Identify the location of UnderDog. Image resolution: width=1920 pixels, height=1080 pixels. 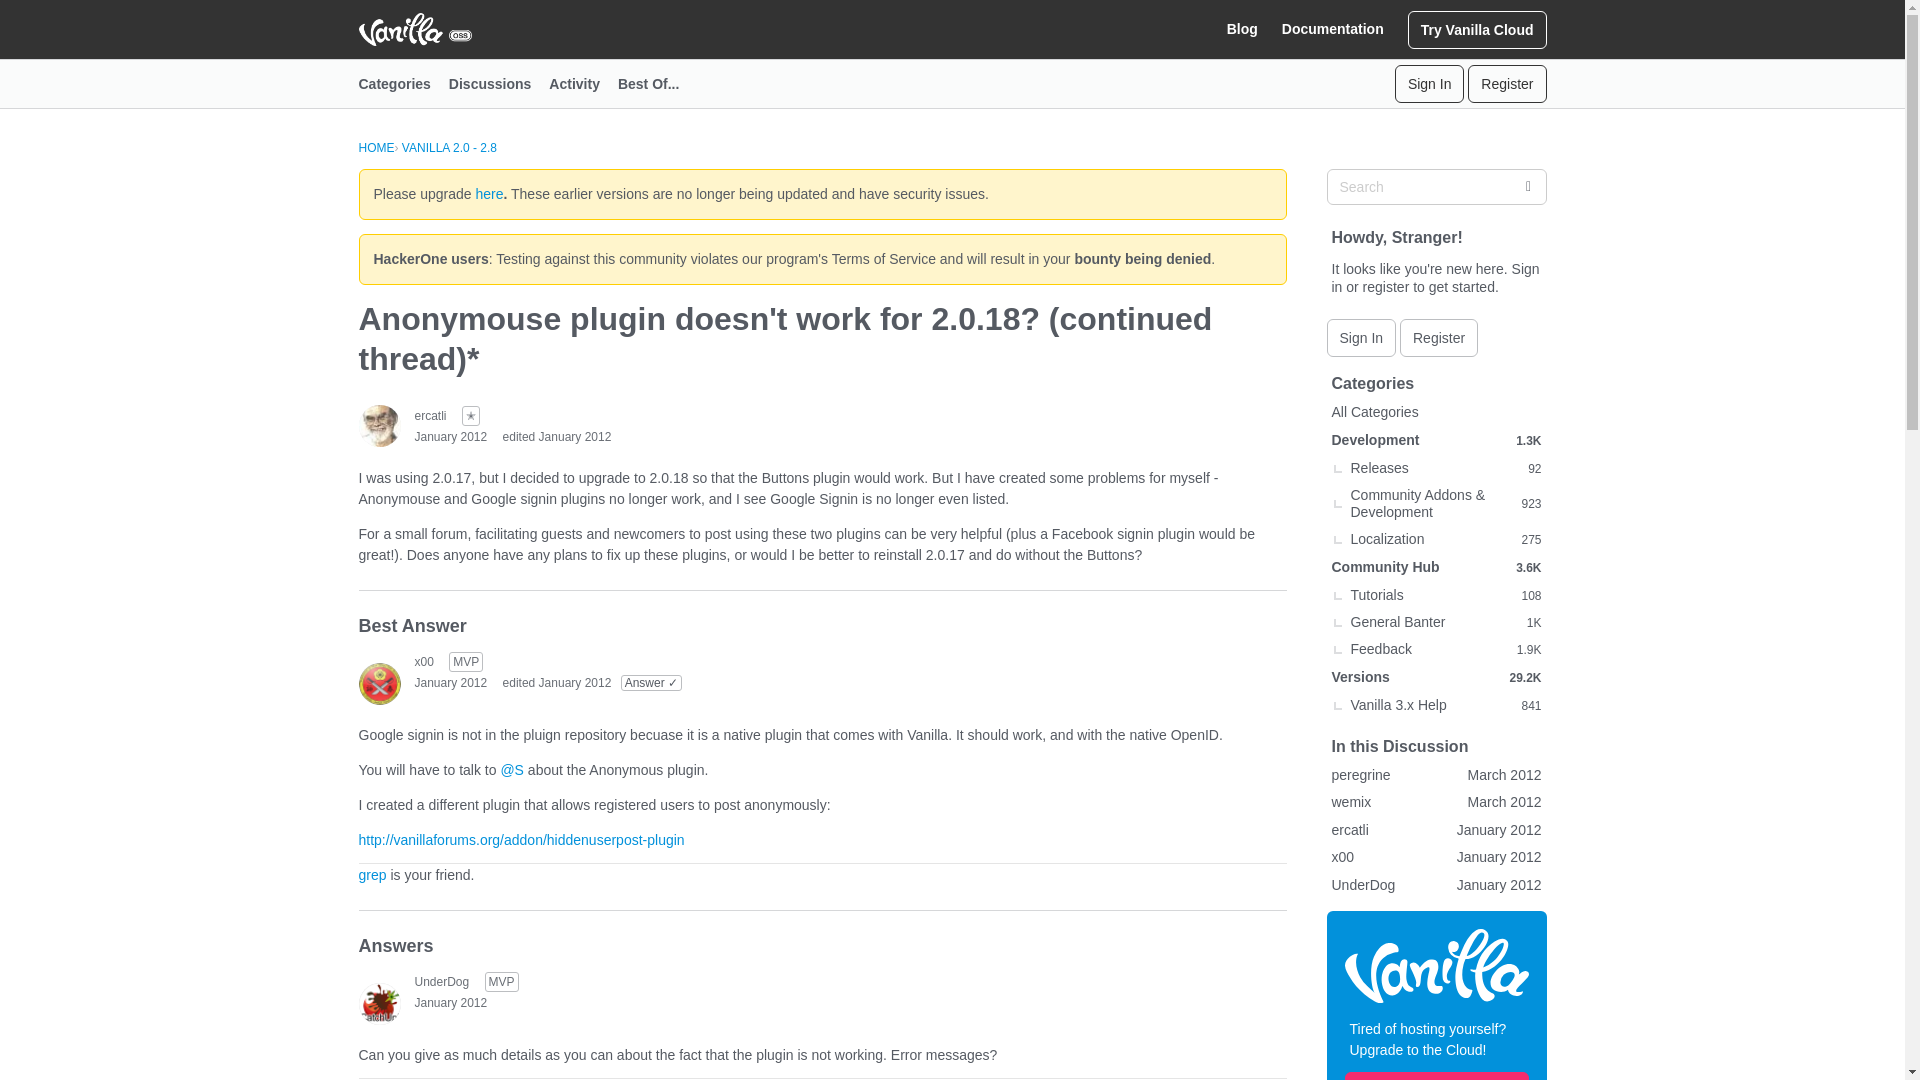
(441, 981).